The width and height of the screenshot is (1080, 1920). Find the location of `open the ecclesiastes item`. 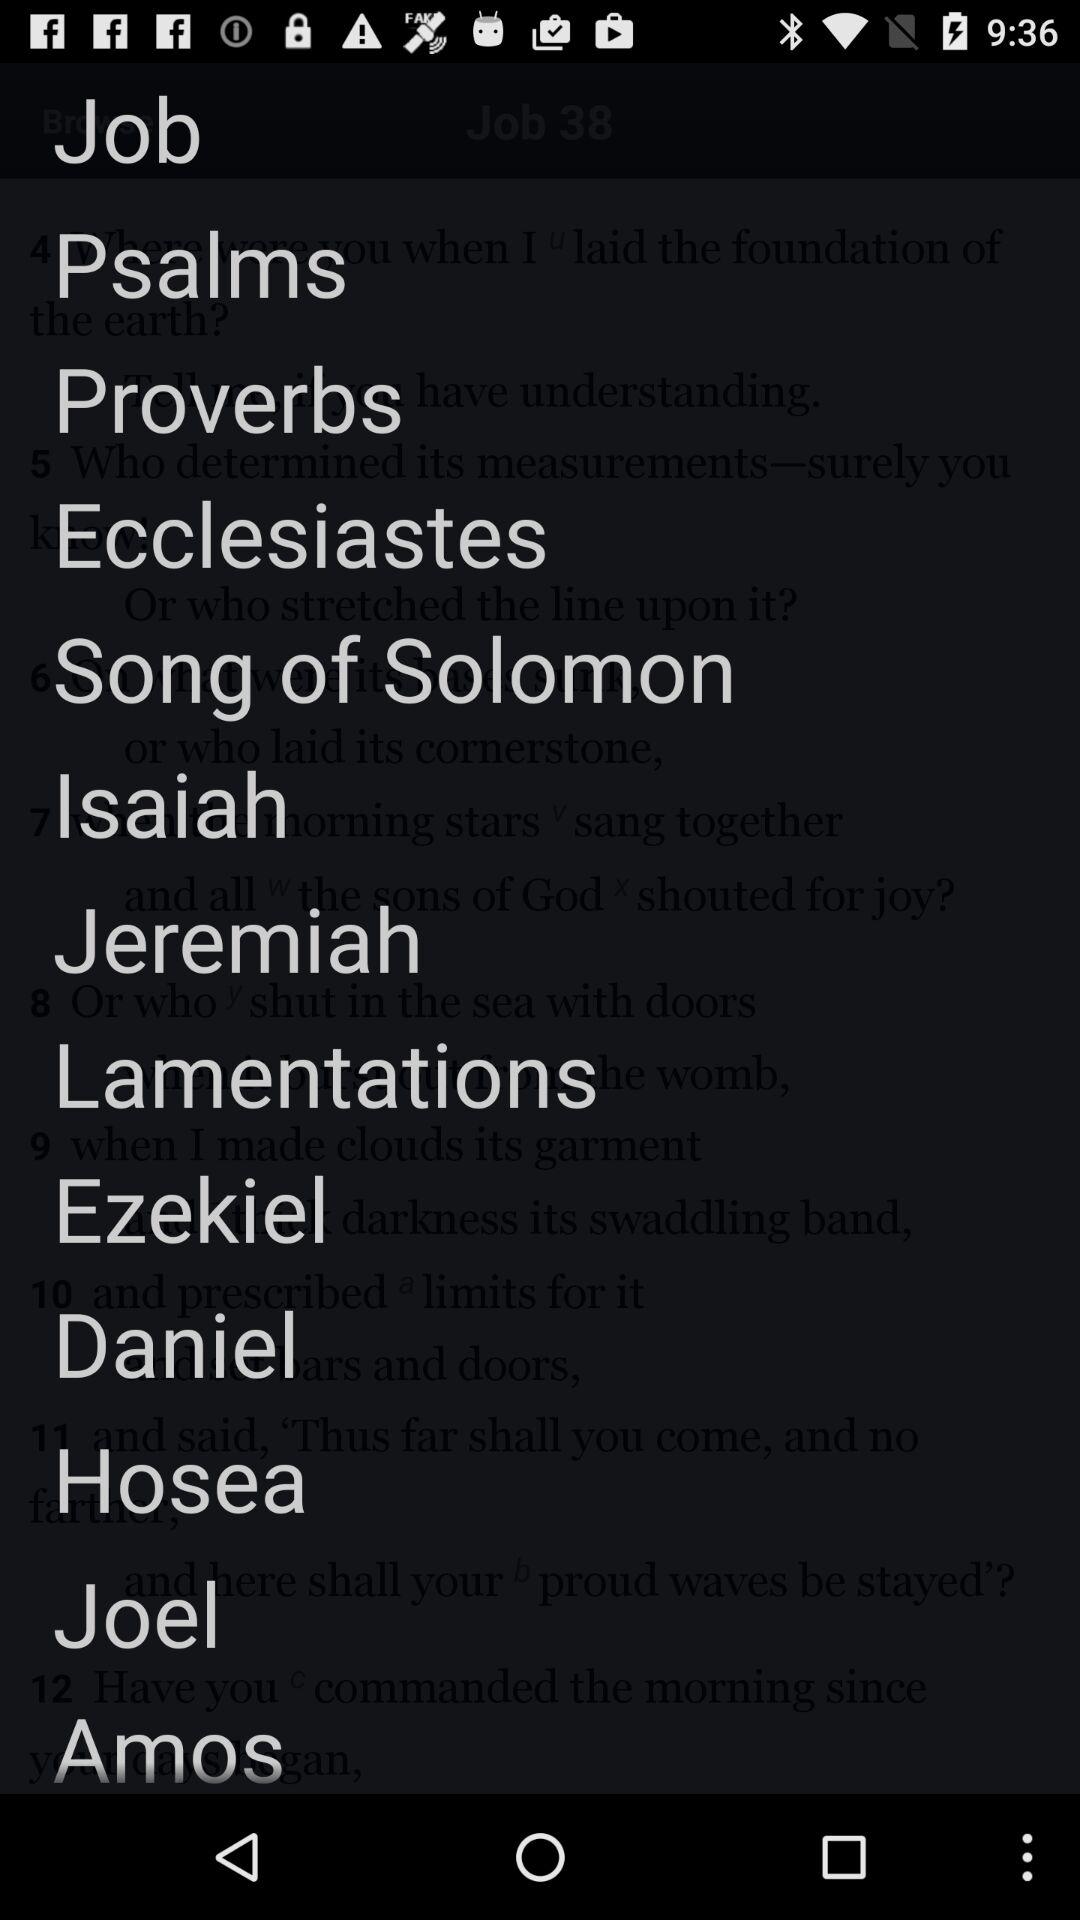

open the ecclesiastes item is located at coordinates (274, 532).